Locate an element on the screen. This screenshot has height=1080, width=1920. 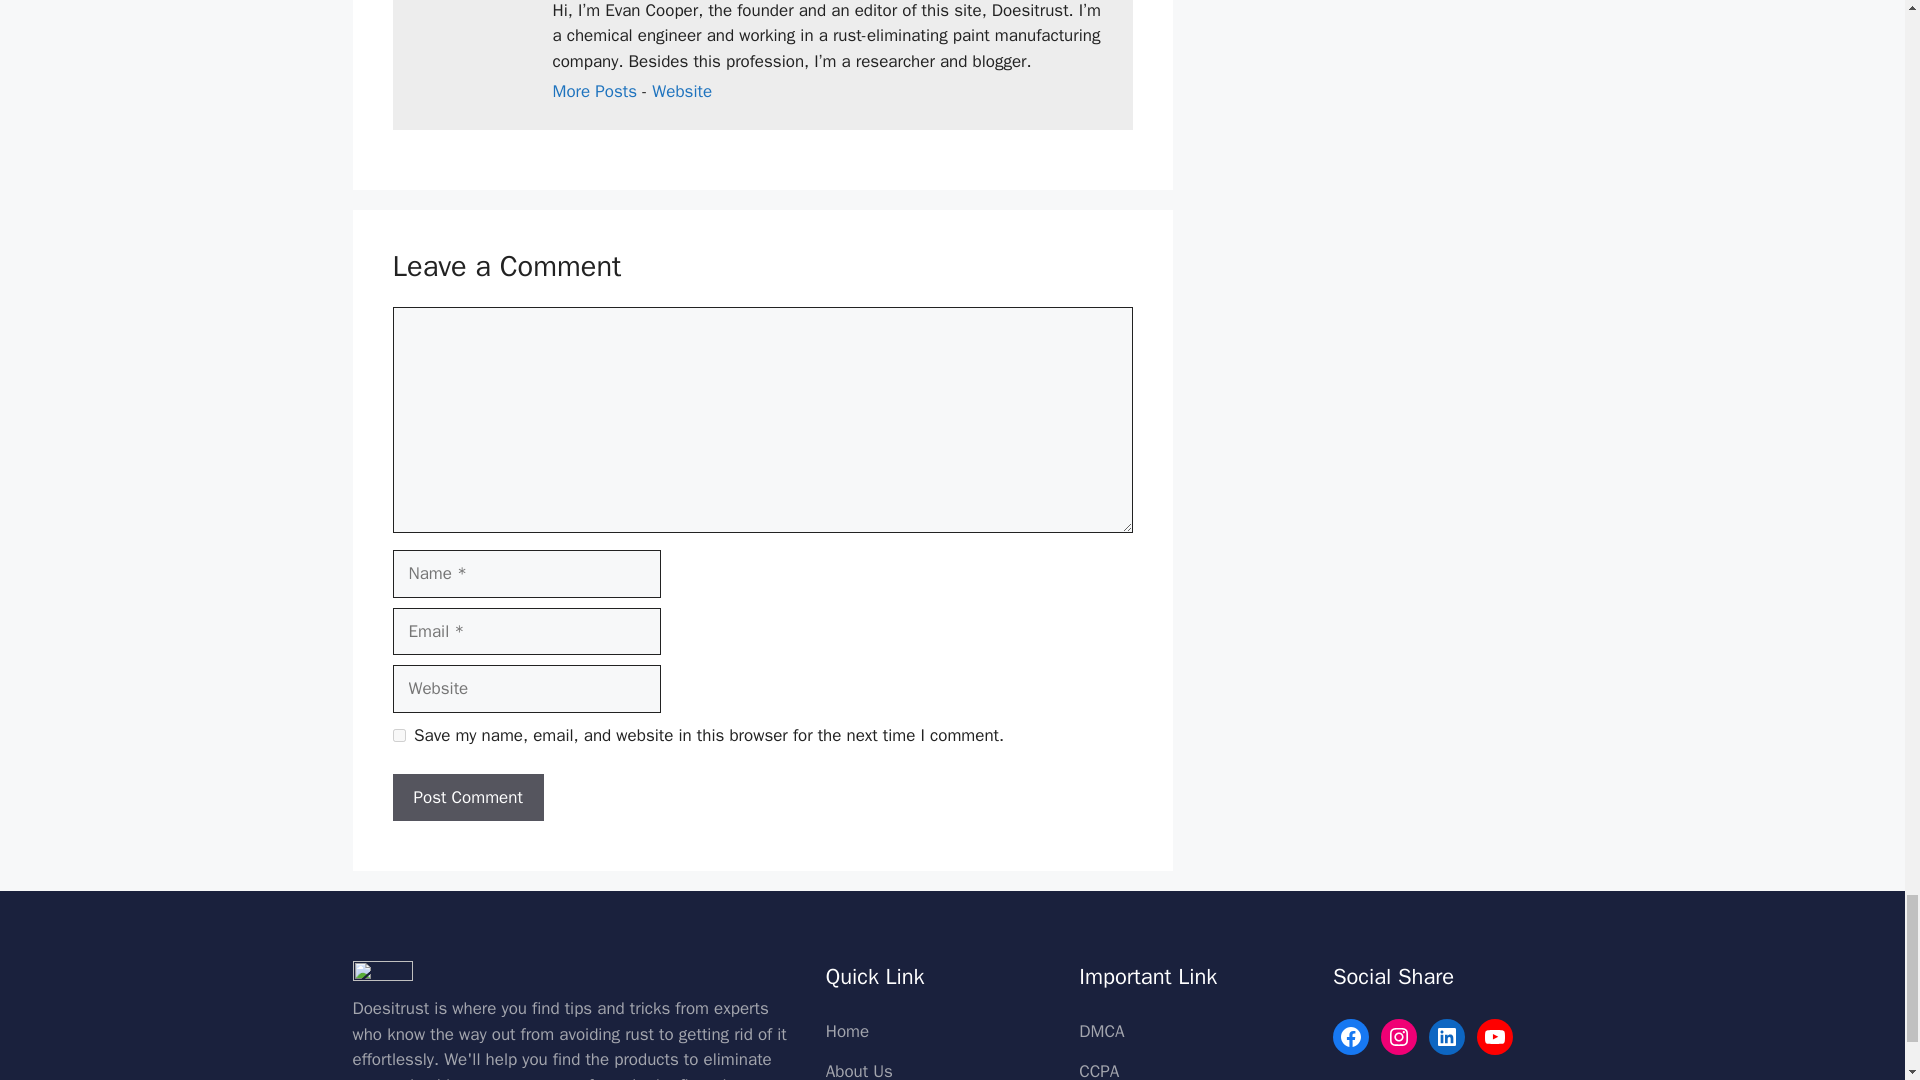
More posts by Evan Cooper is located at coordinates (594, 91).